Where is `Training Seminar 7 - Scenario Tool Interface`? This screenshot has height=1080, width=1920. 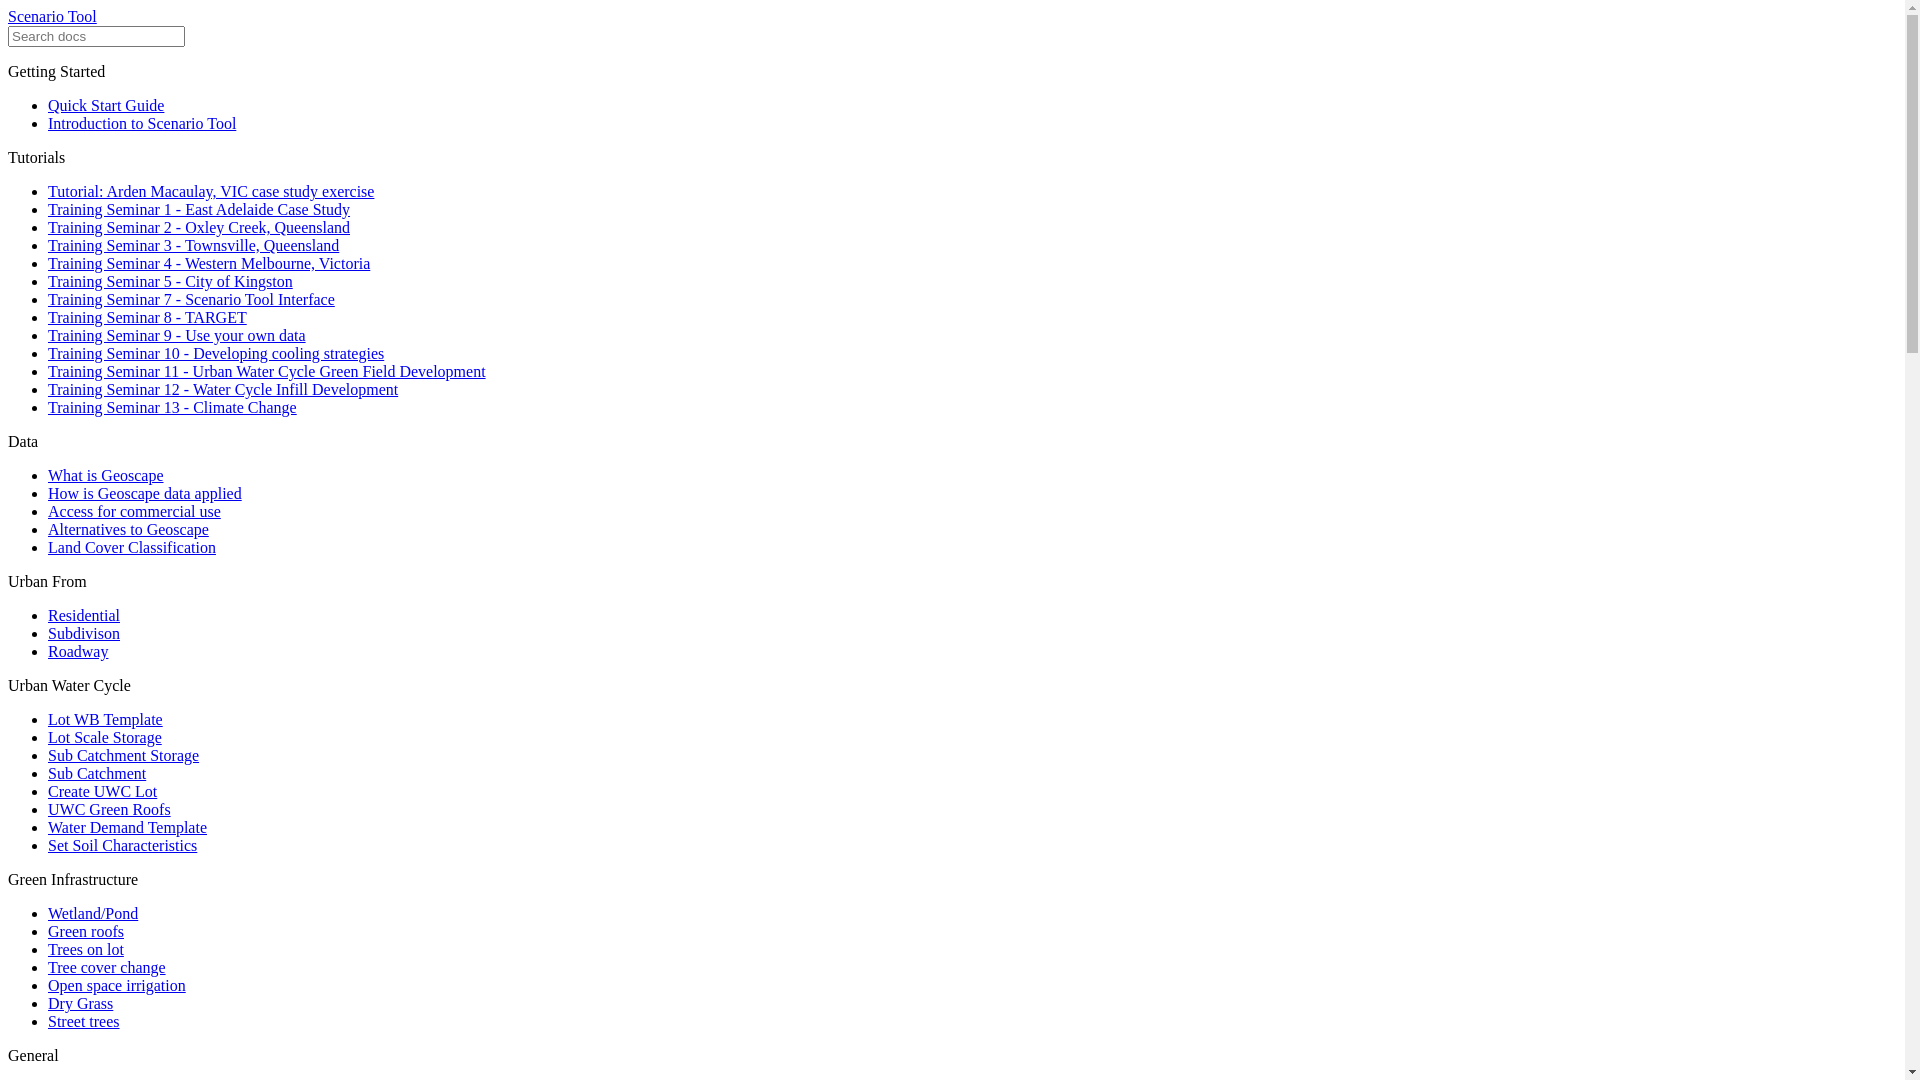 Training Seminar 7 - Scenario Tool Interface is located at coordinates (192, 300).